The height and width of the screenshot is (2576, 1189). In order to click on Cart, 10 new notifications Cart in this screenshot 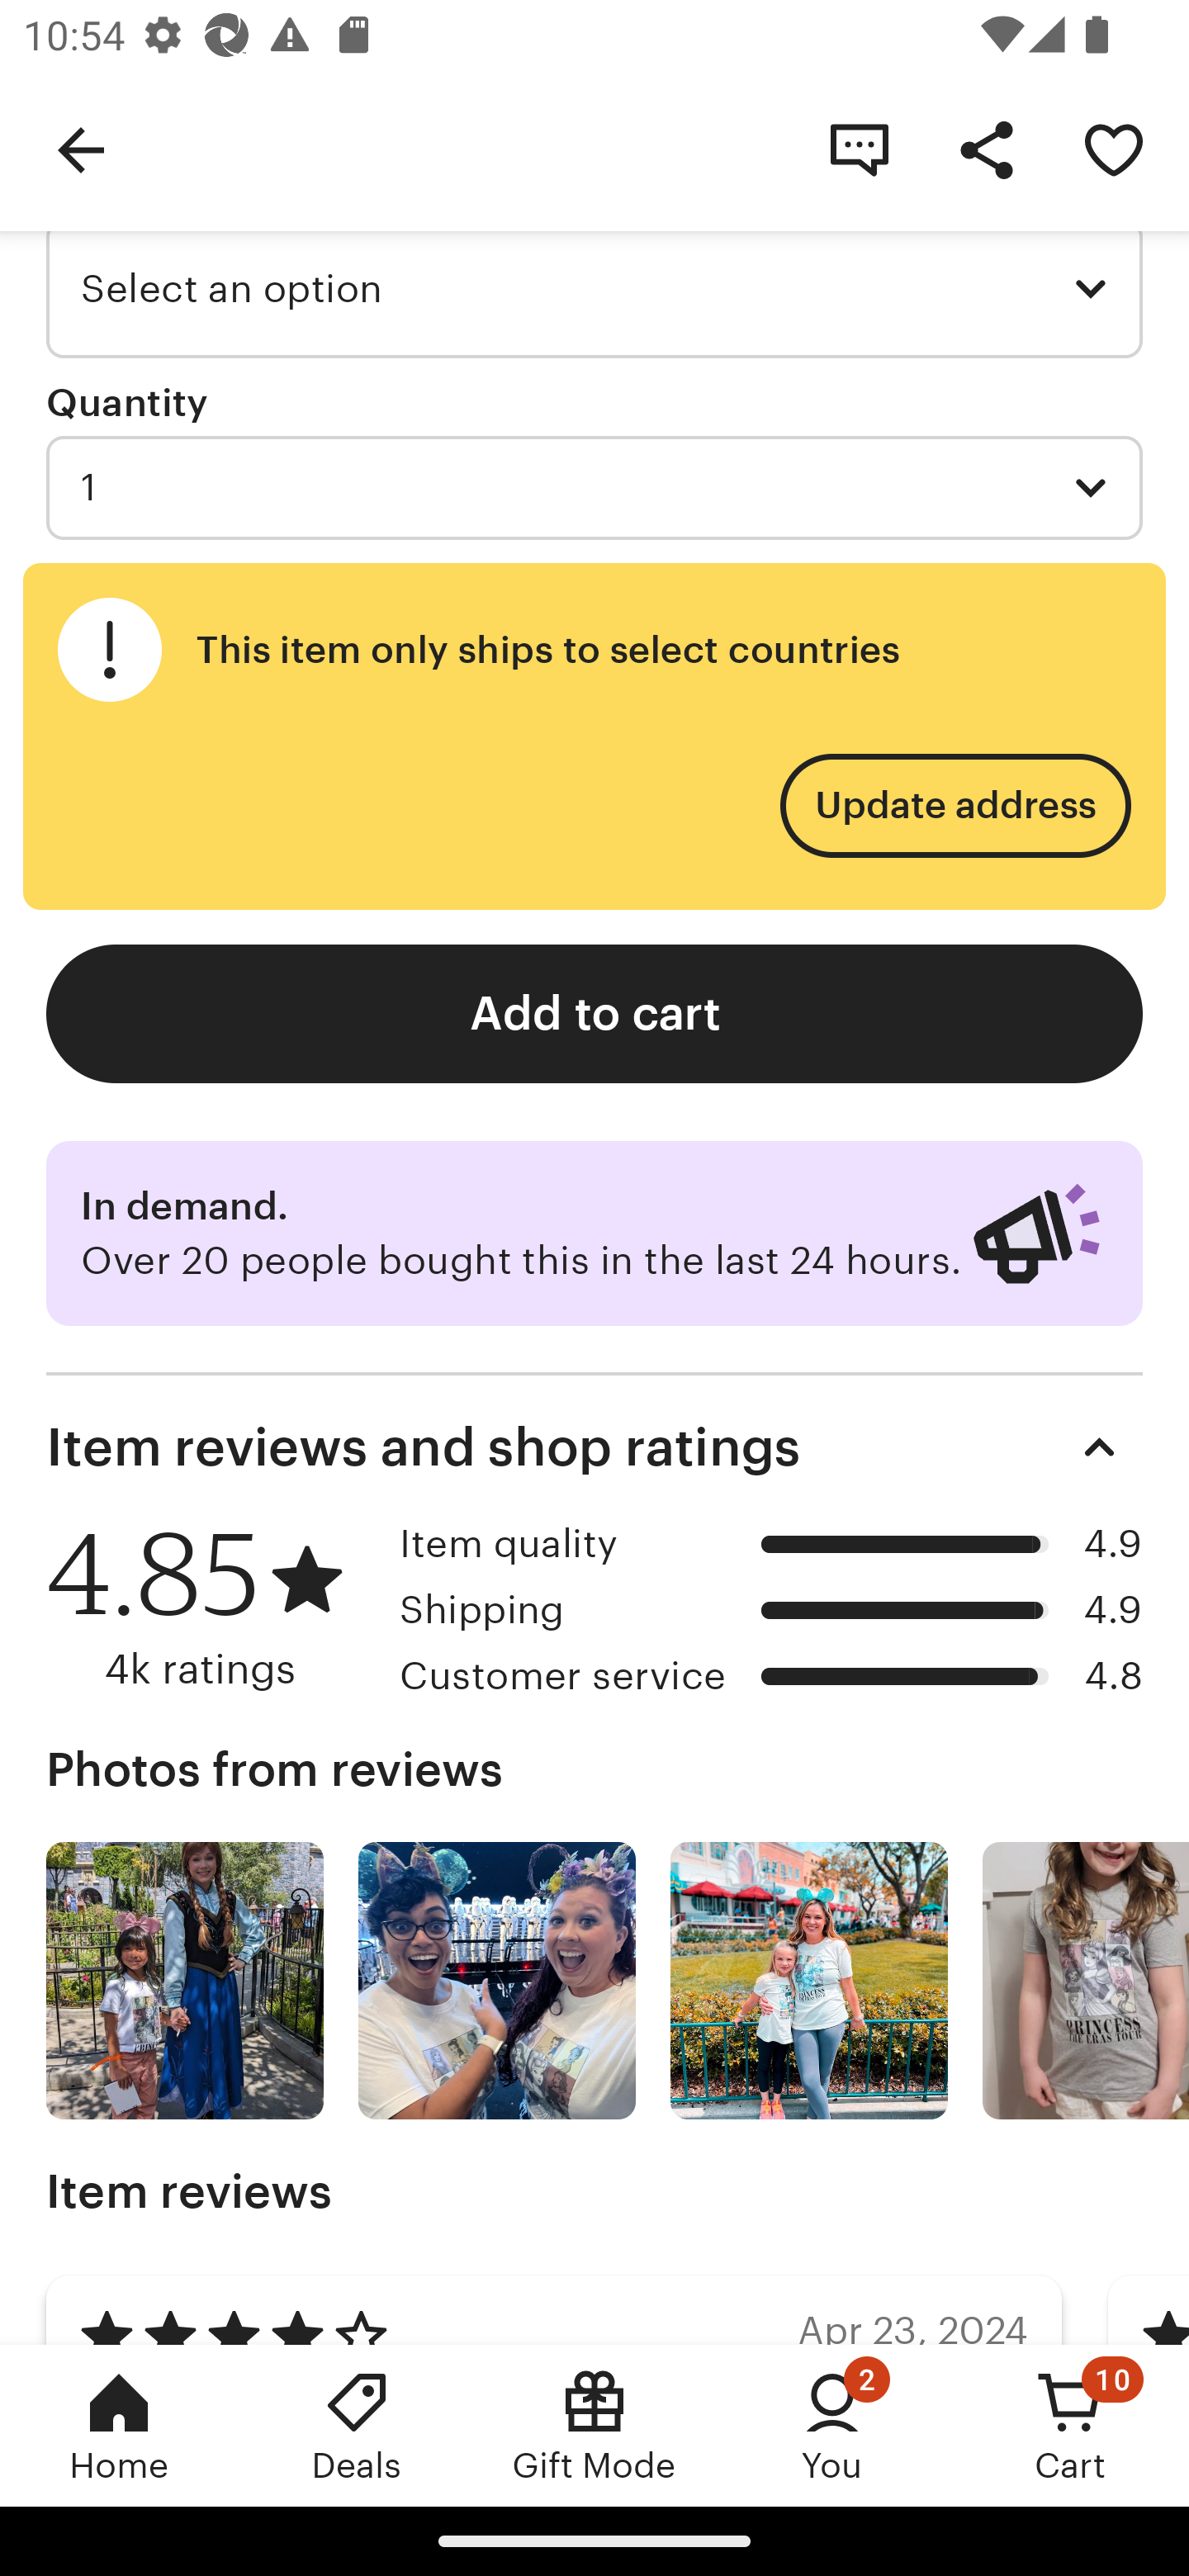, I will do `click(1070, 2425)`.